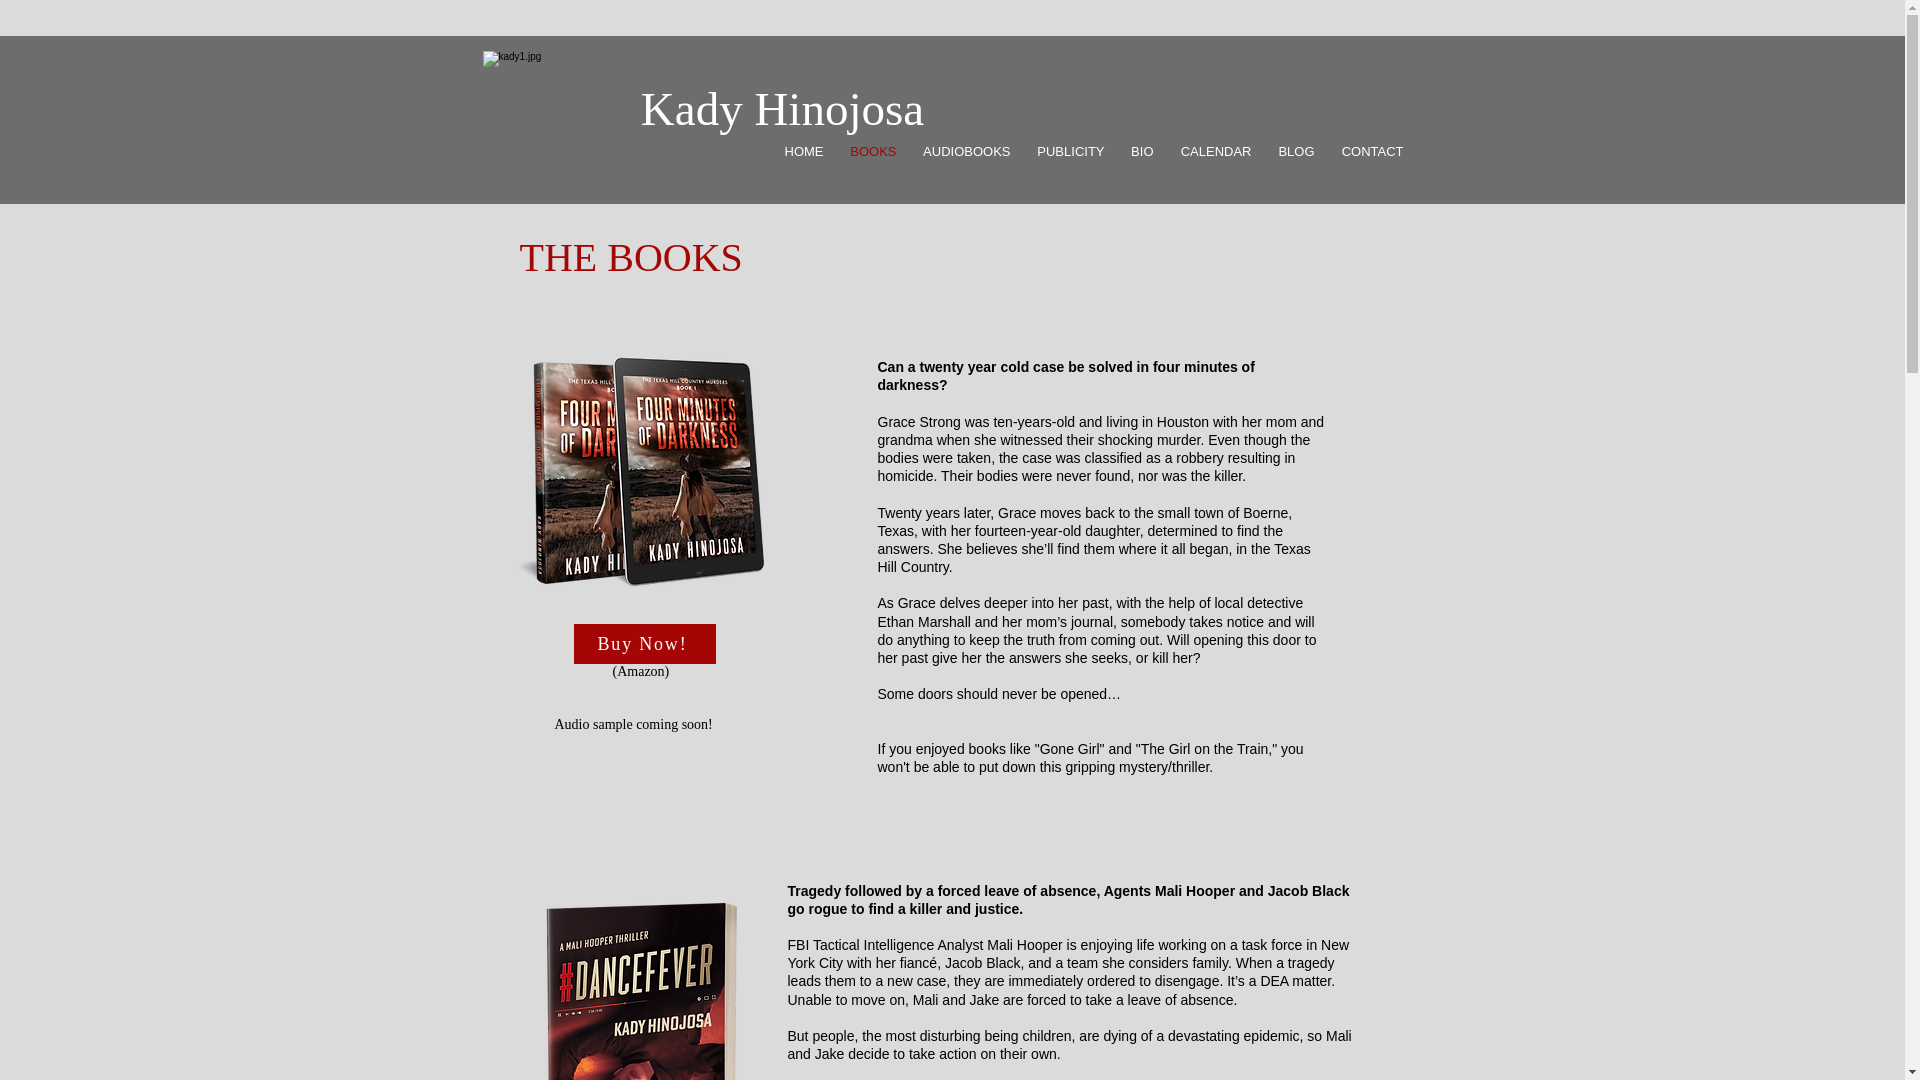  What do you see at coordinates (964, 152) in the screenshot?
I see `AUDIOBOOKS` at bounding box center [964, 152].